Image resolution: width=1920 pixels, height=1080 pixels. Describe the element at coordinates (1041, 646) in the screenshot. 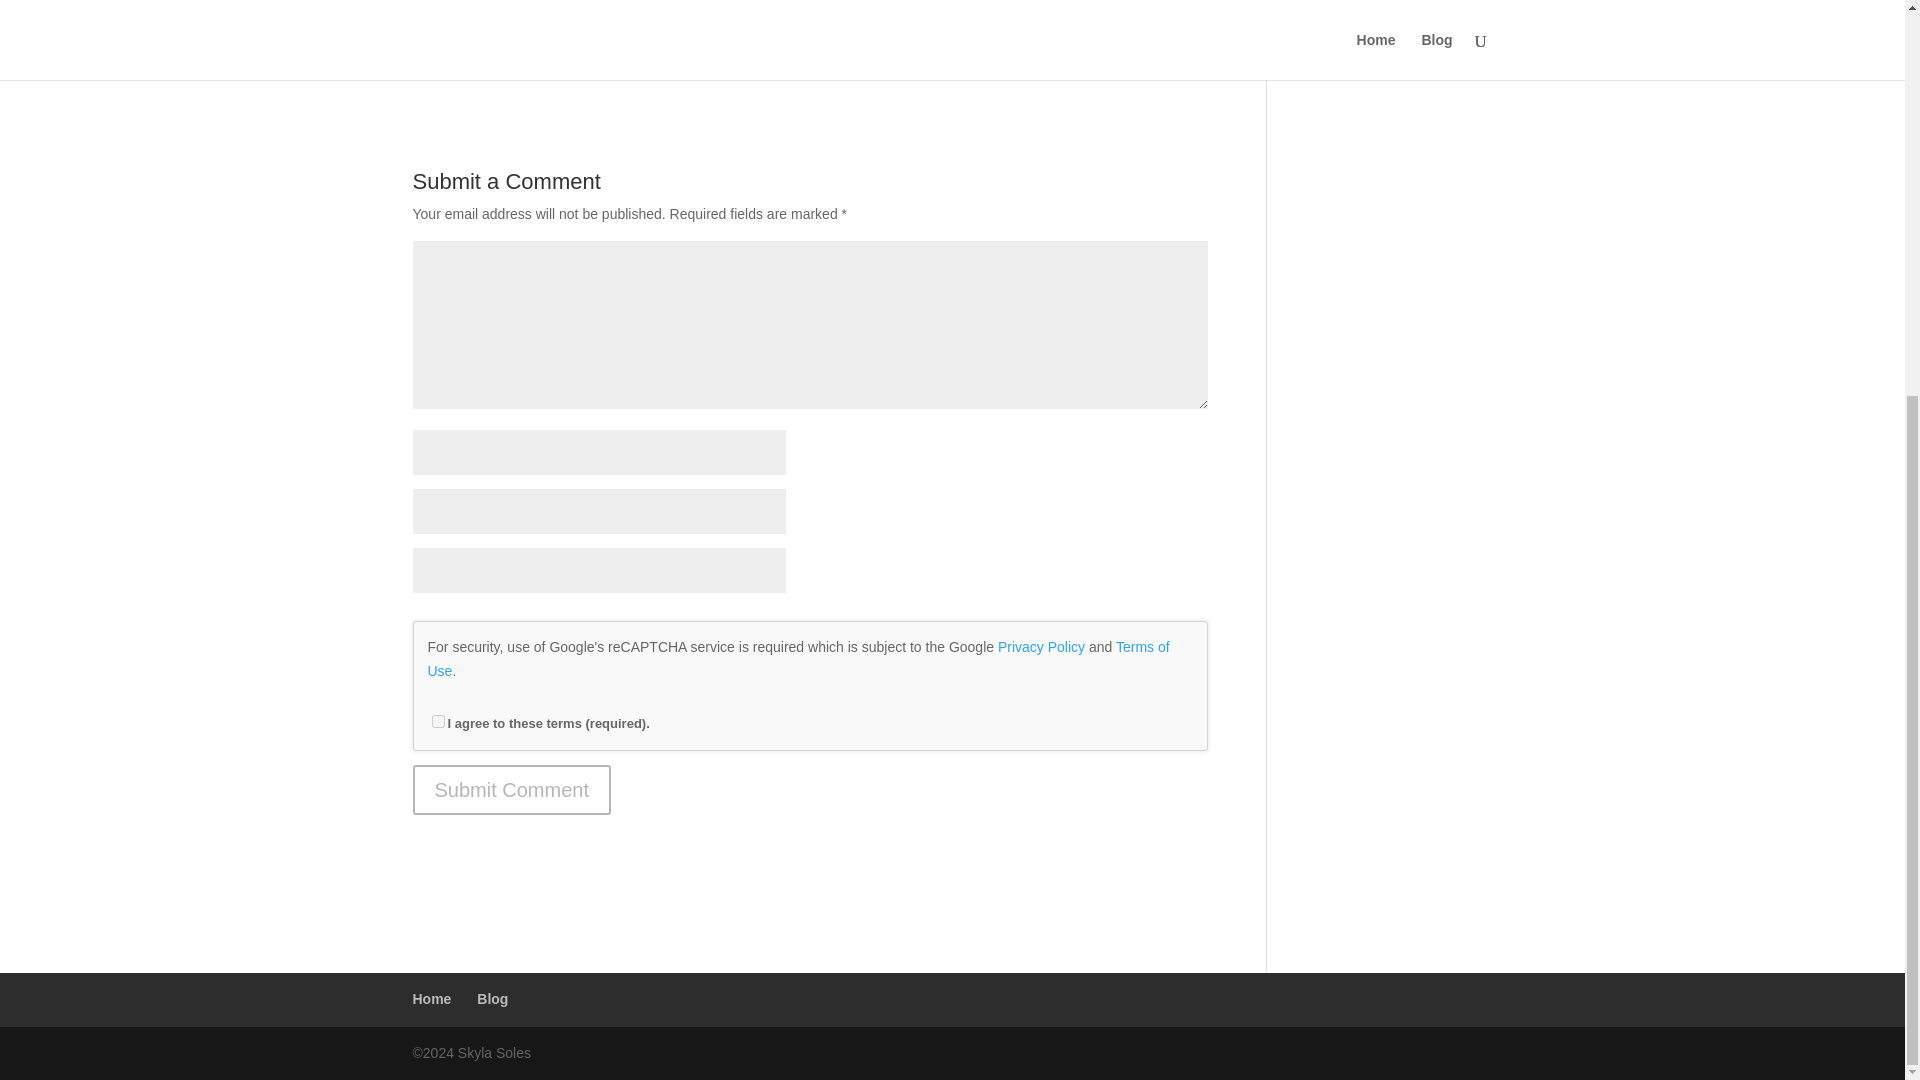

I see `Privacy Policy` at that location.